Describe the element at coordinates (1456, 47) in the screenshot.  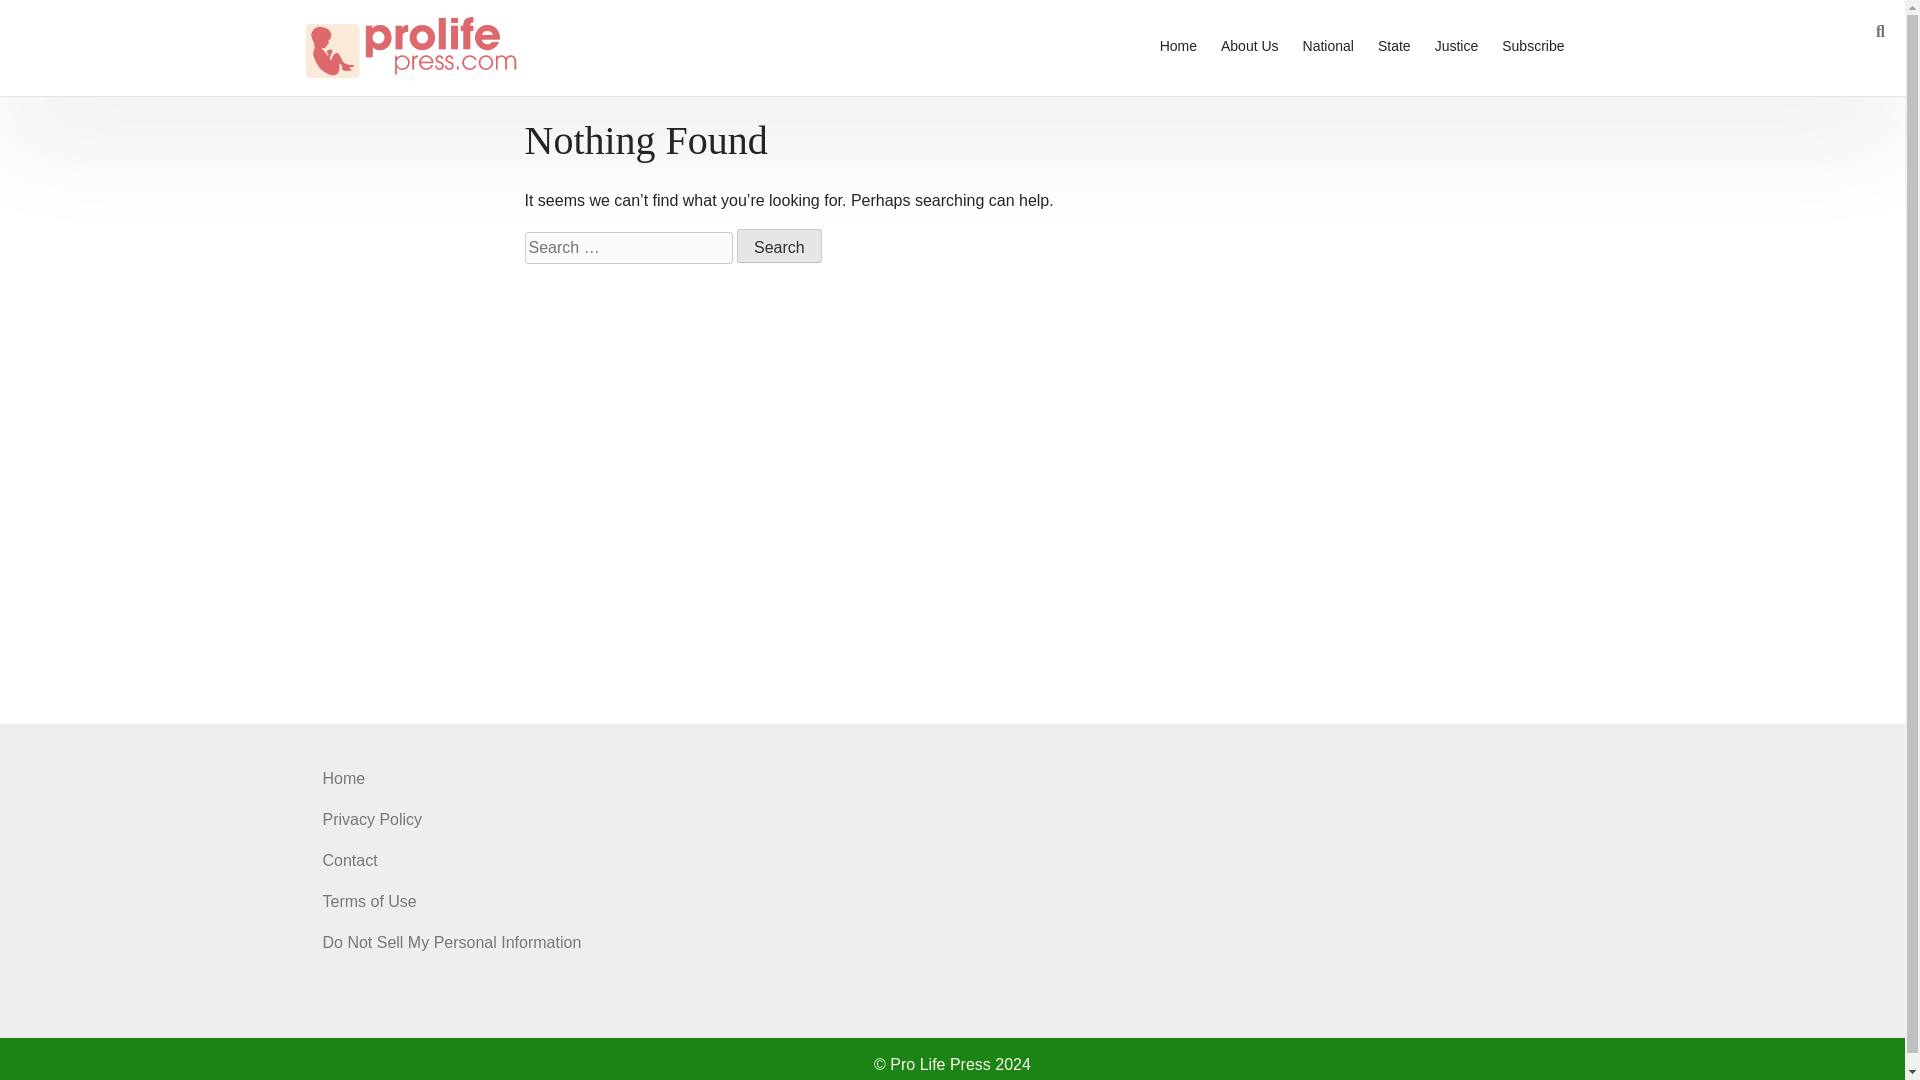
I see `Justice` at that location.